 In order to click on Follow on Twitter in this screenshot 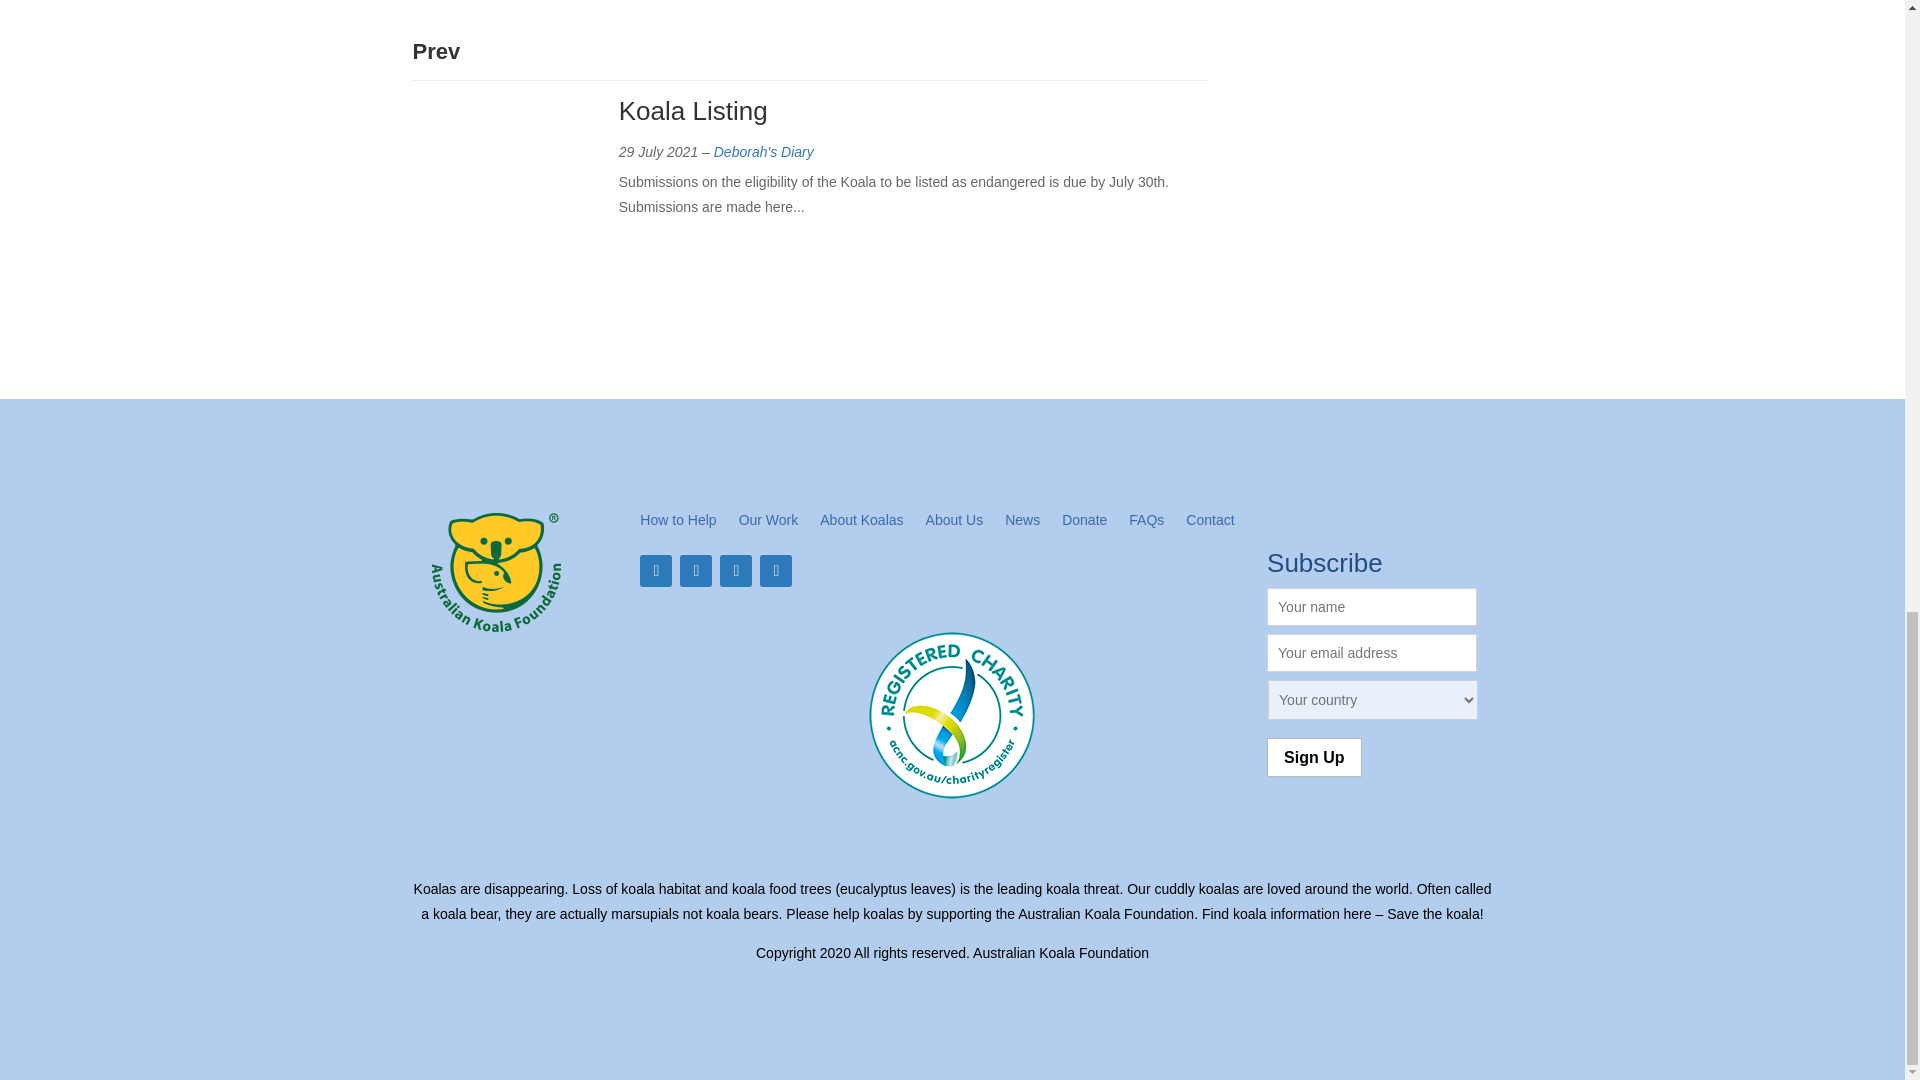, I will do `click(696, 571)`.